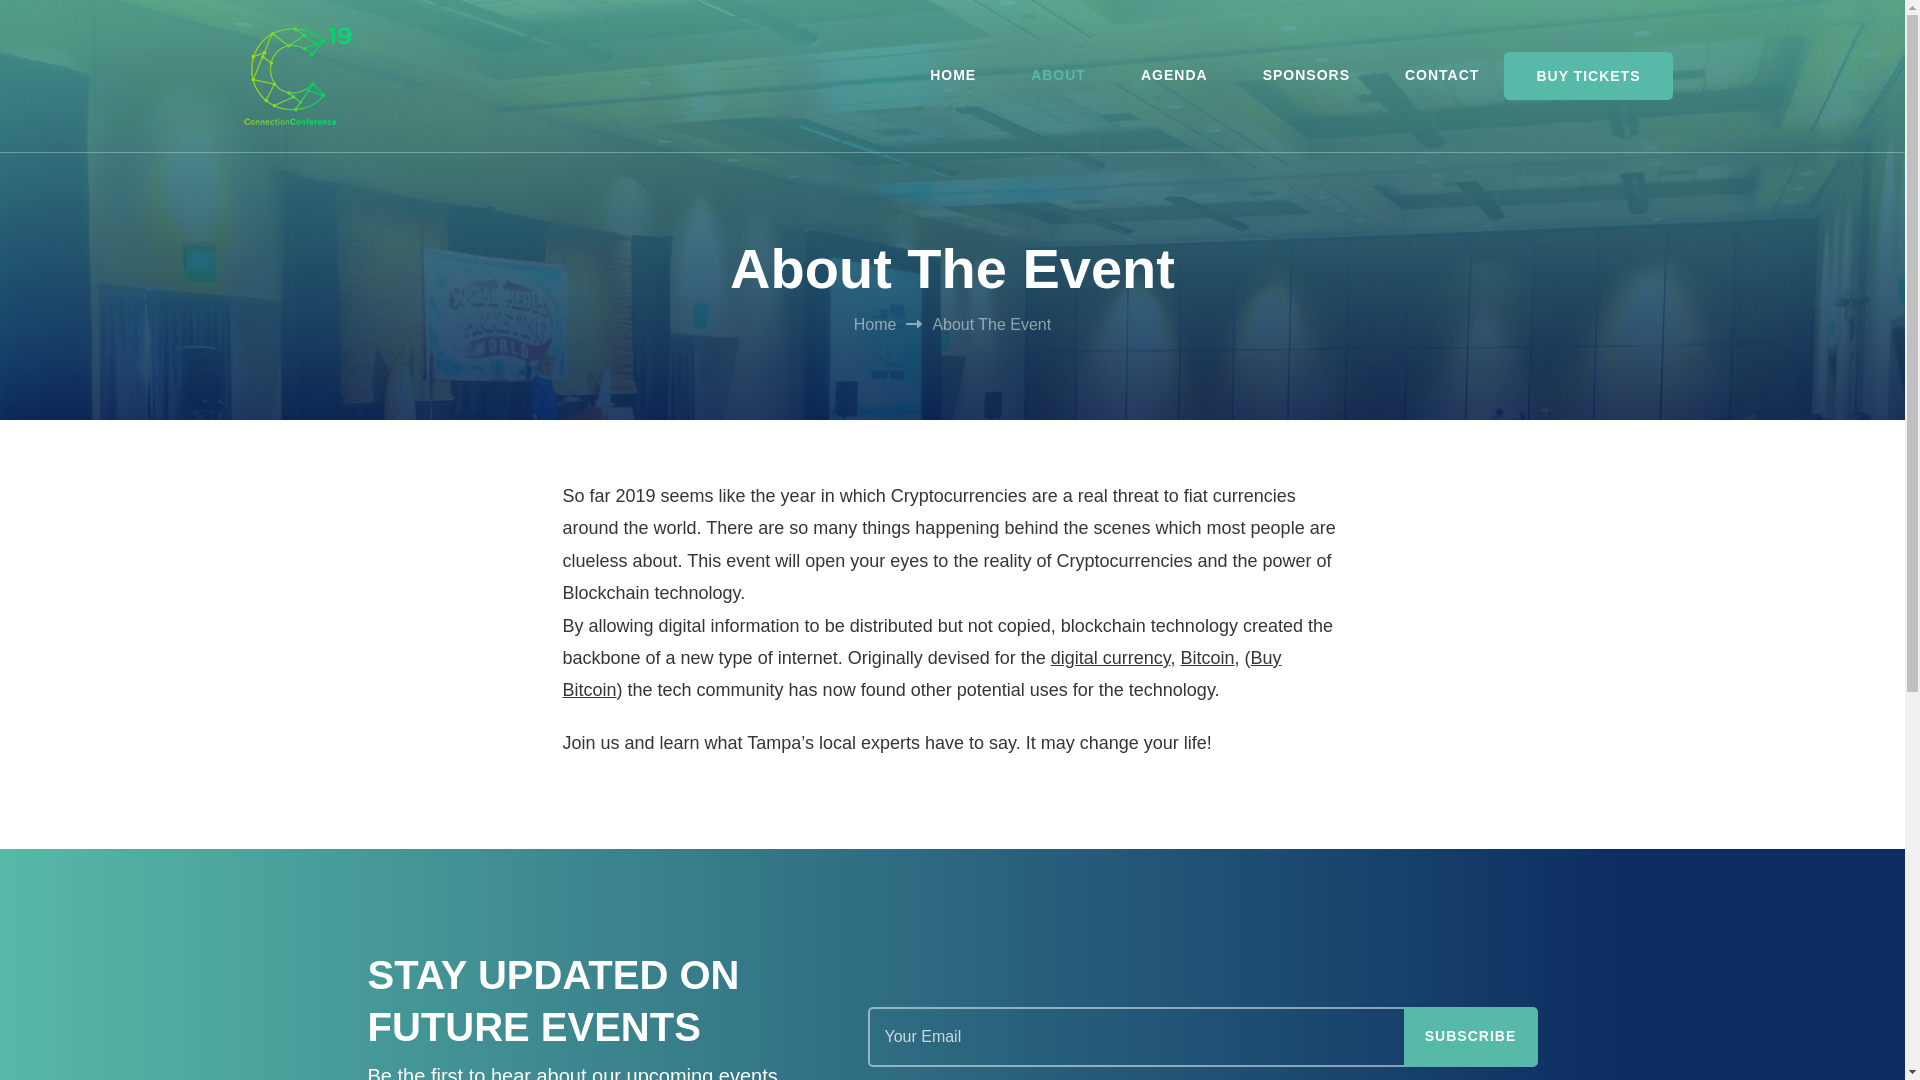 The height and width of the screenshot is (1080, 1920). What do you see at coordinates (1058, 75) in the screenshot?
I see `ABOUT` at bounding box center [1058, 75].